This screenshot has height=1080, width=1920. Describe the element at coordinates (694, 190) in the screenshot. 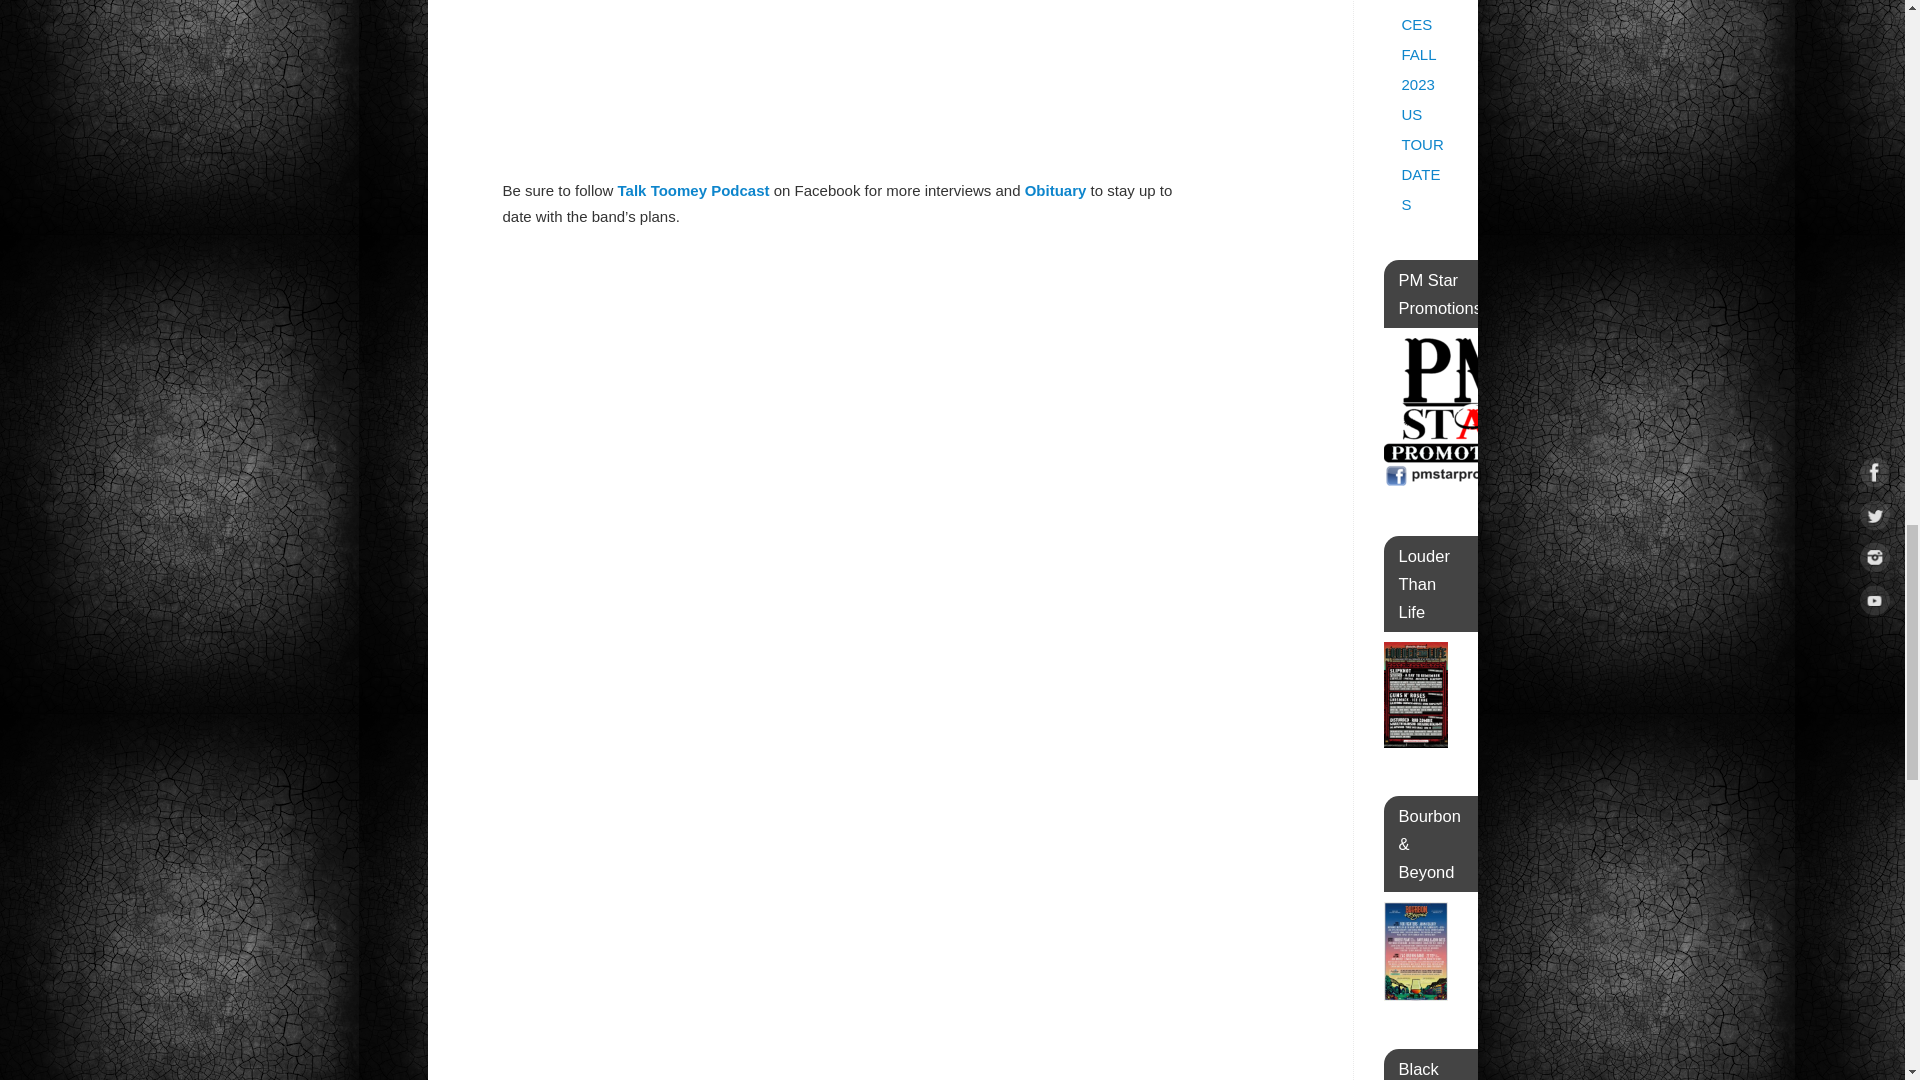

I see `Talk Toomey Podcast` at that location.